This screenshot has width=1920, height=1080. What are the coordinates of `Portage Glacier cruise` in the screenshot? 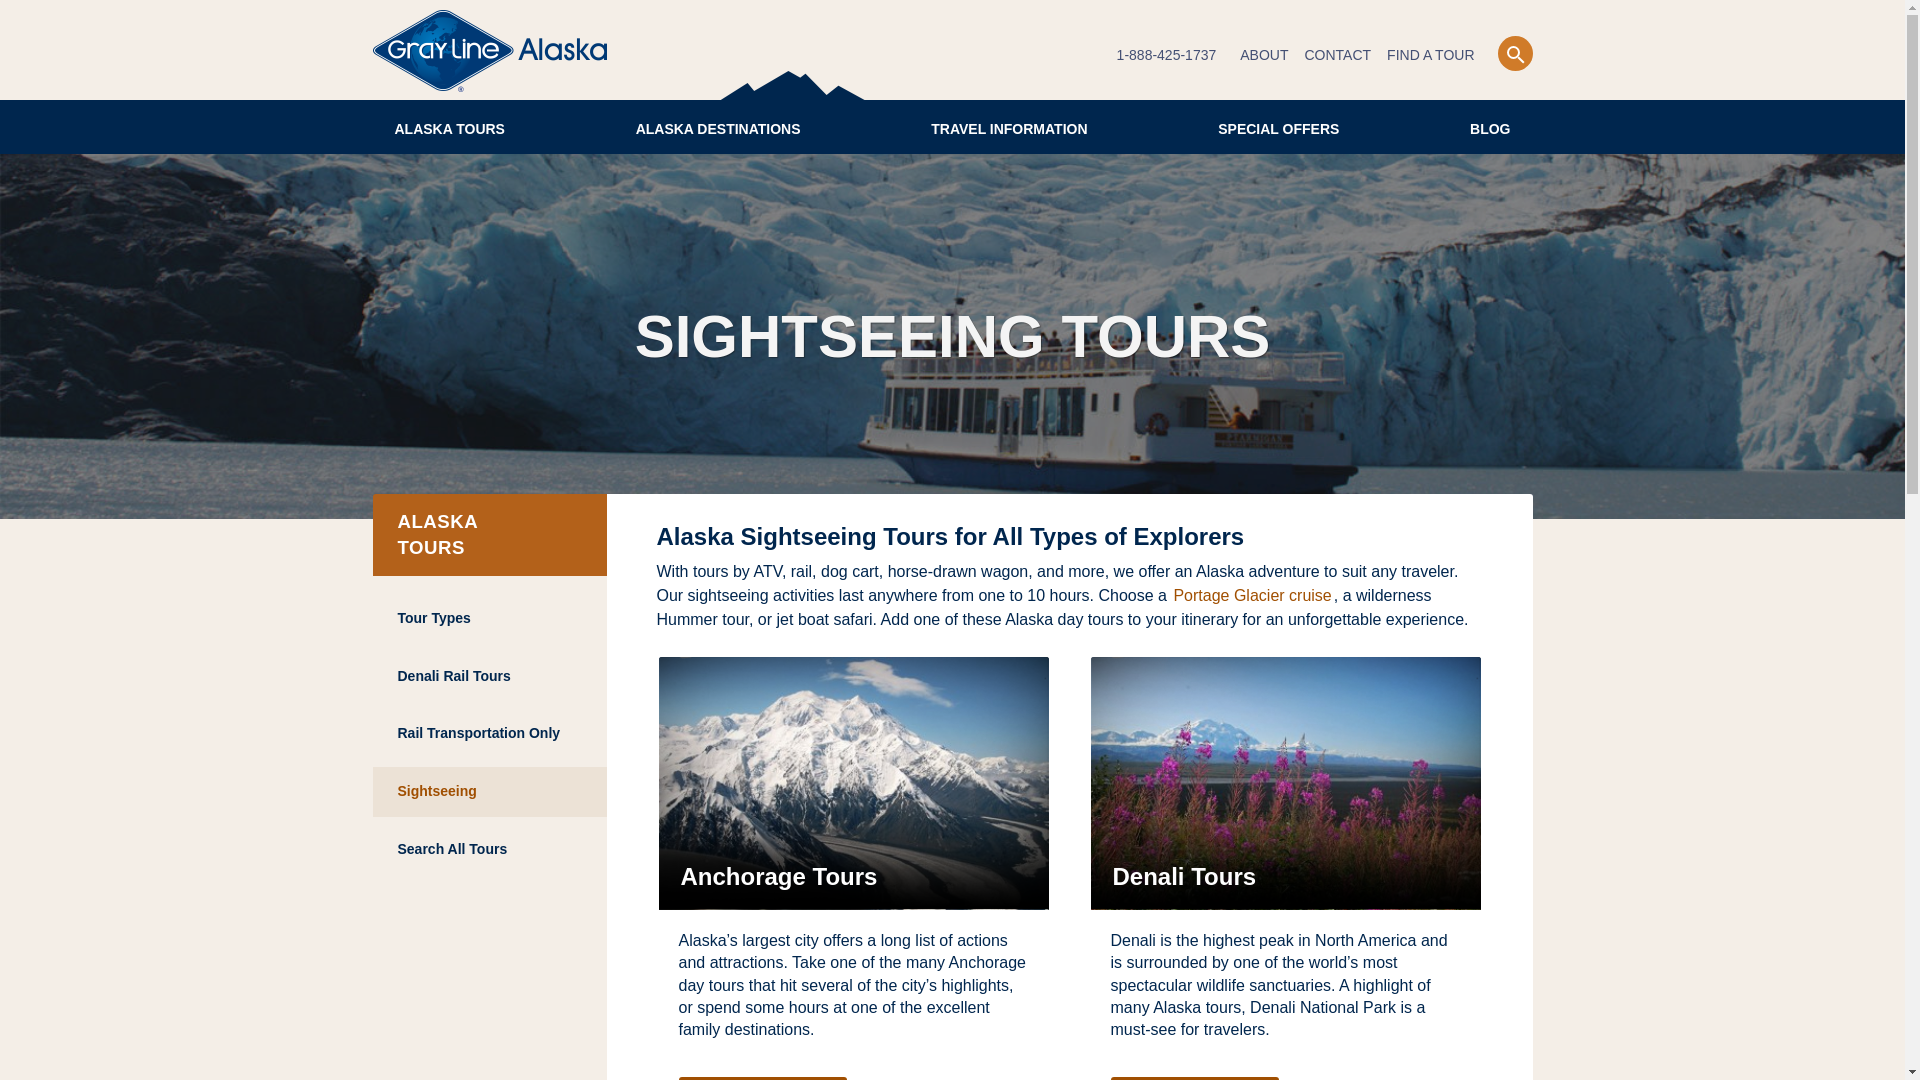 It's located at (1252, 595).